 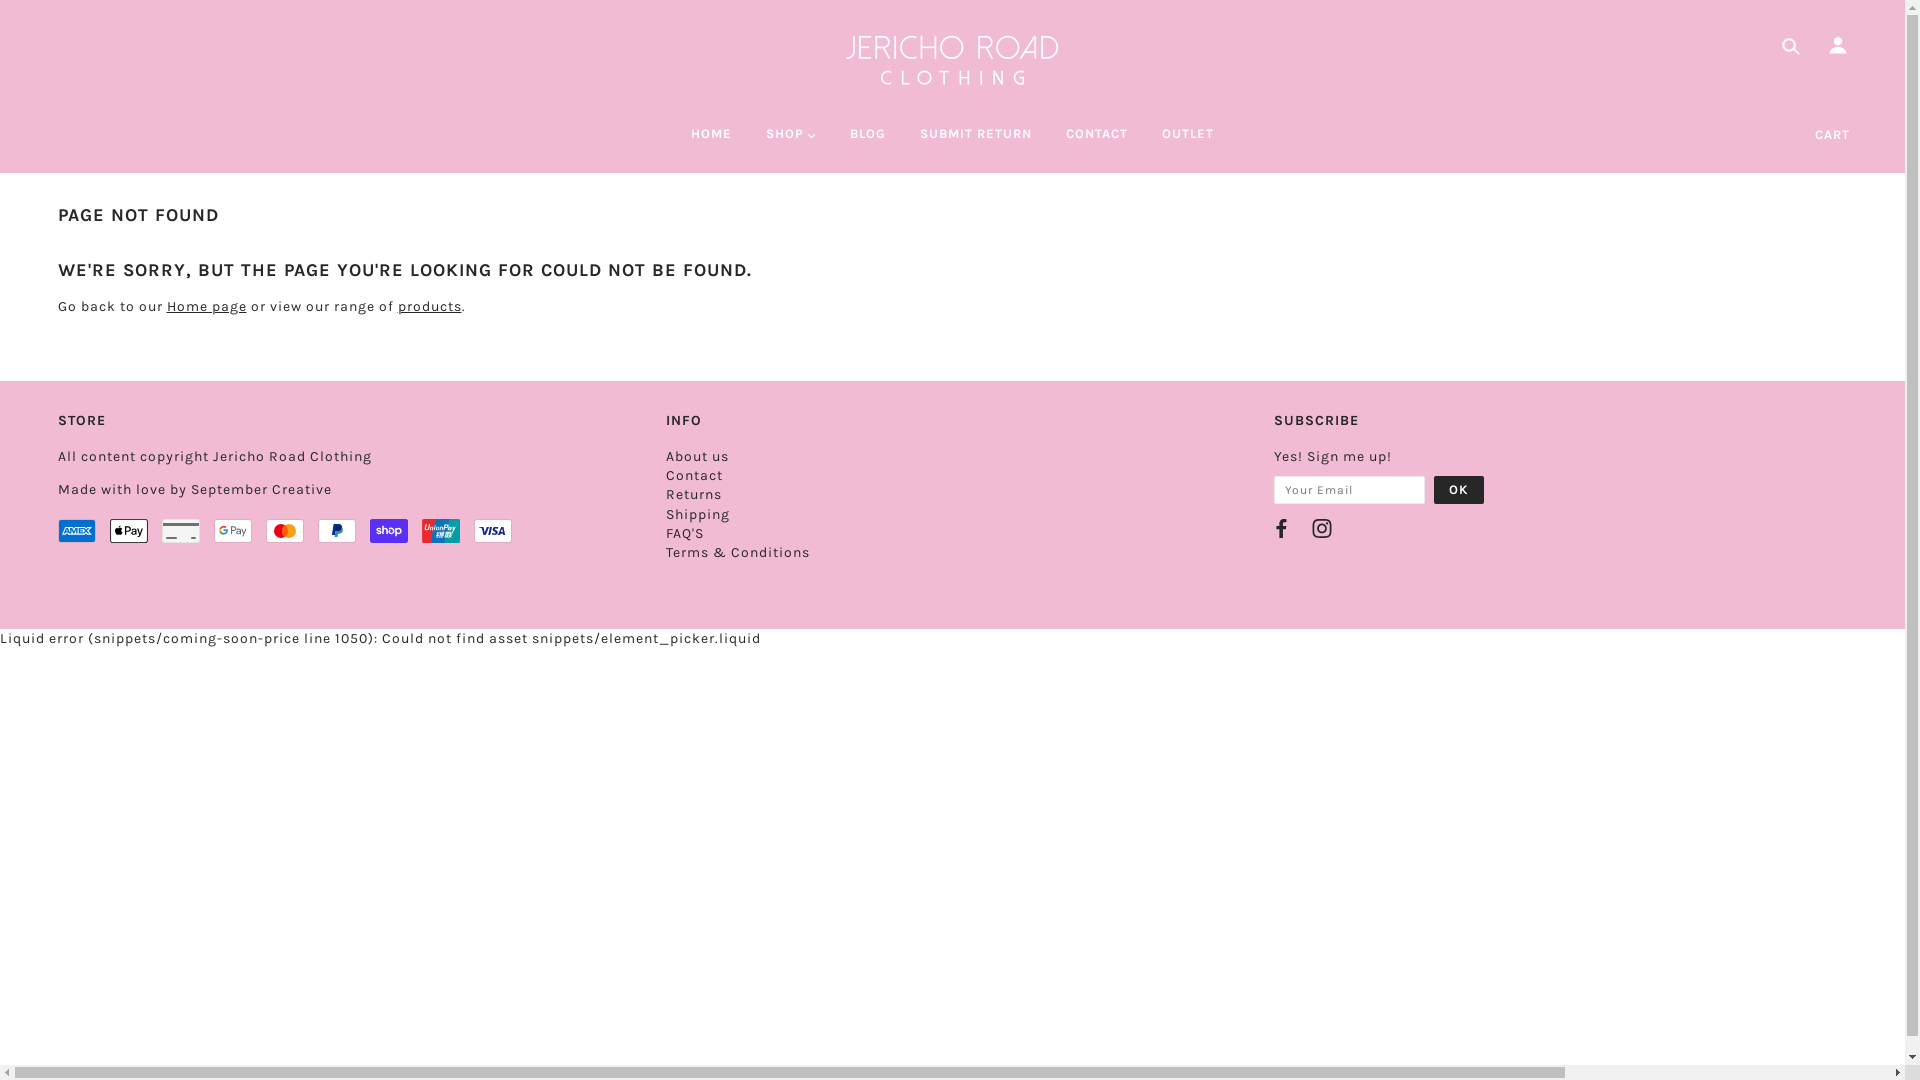 What do you see at coordinates (1459, 490) in the screenshot?
I see `OK` at bounding box center [1459, 490].